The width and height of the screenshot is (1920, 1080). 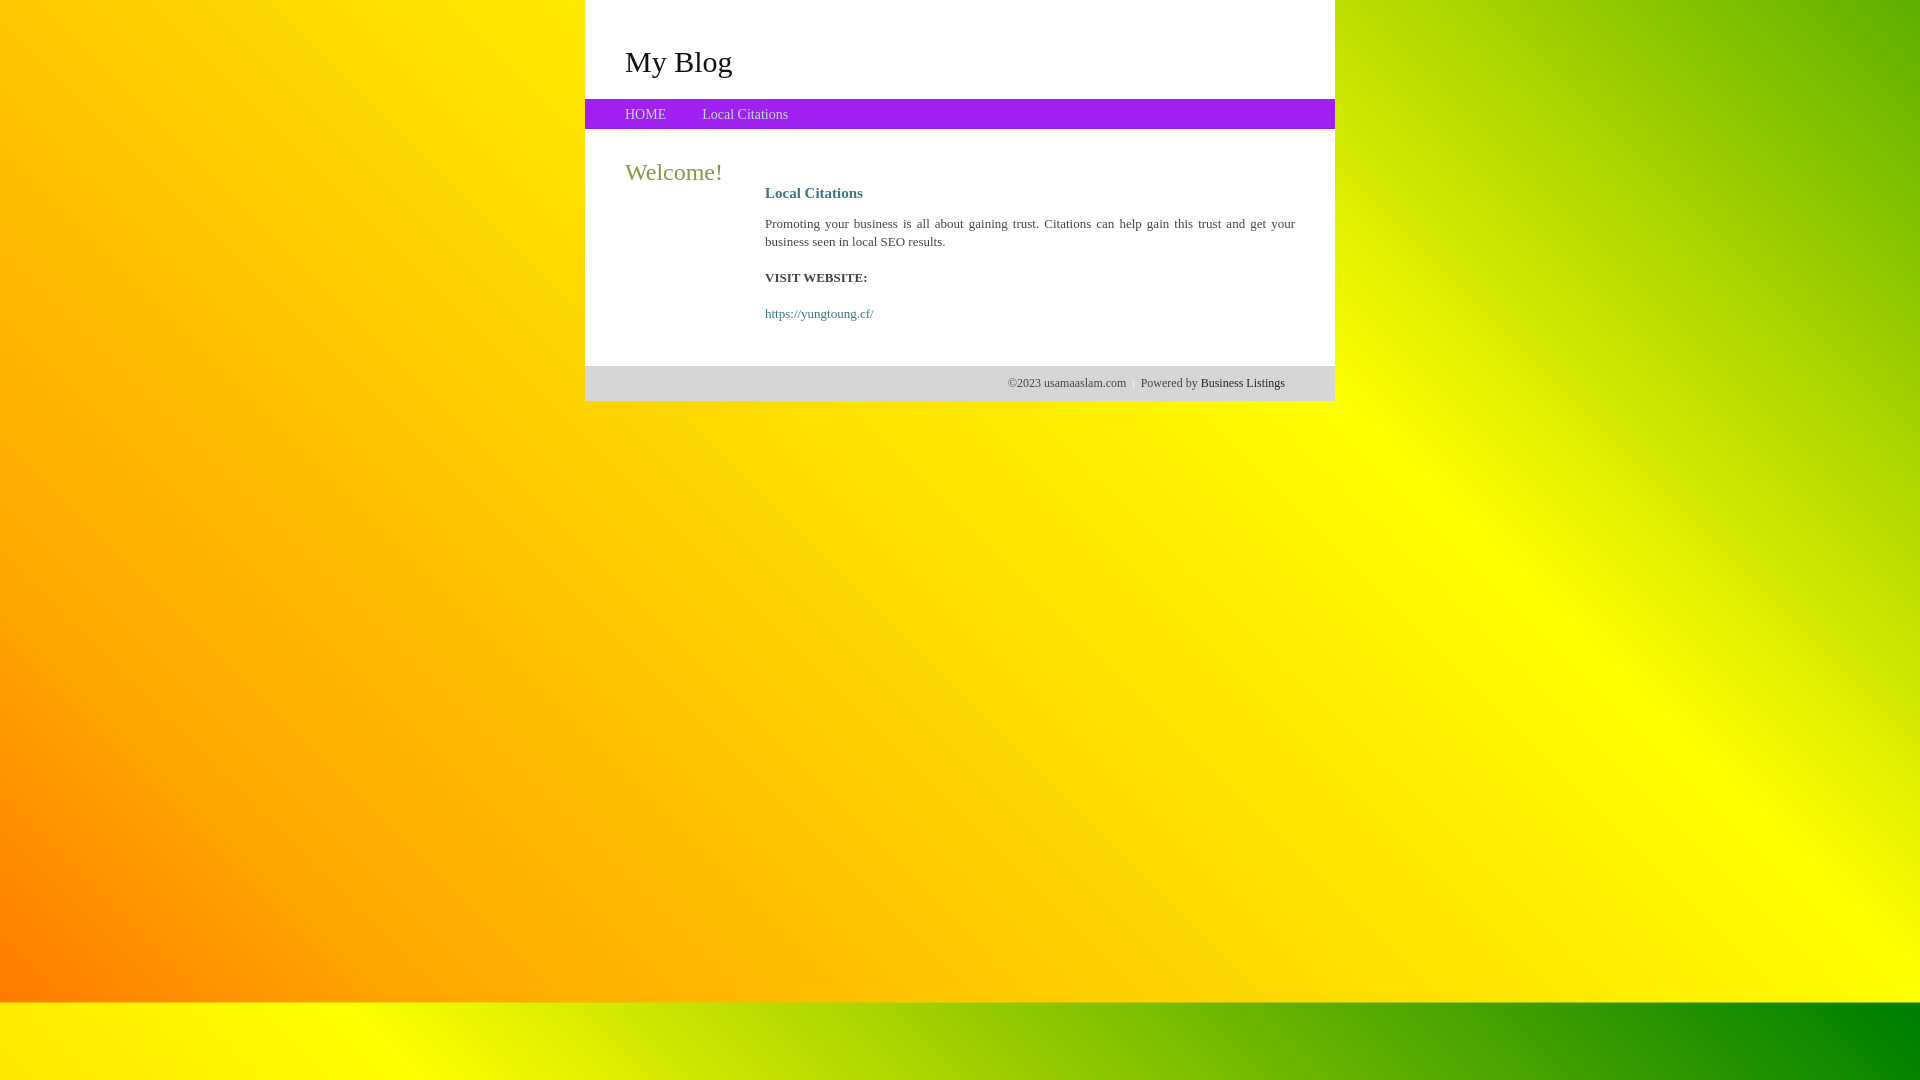 What do you see at coordinates (745, 114) in the screenshot?
I see `Local Citations` at bounding box center [745, 114].